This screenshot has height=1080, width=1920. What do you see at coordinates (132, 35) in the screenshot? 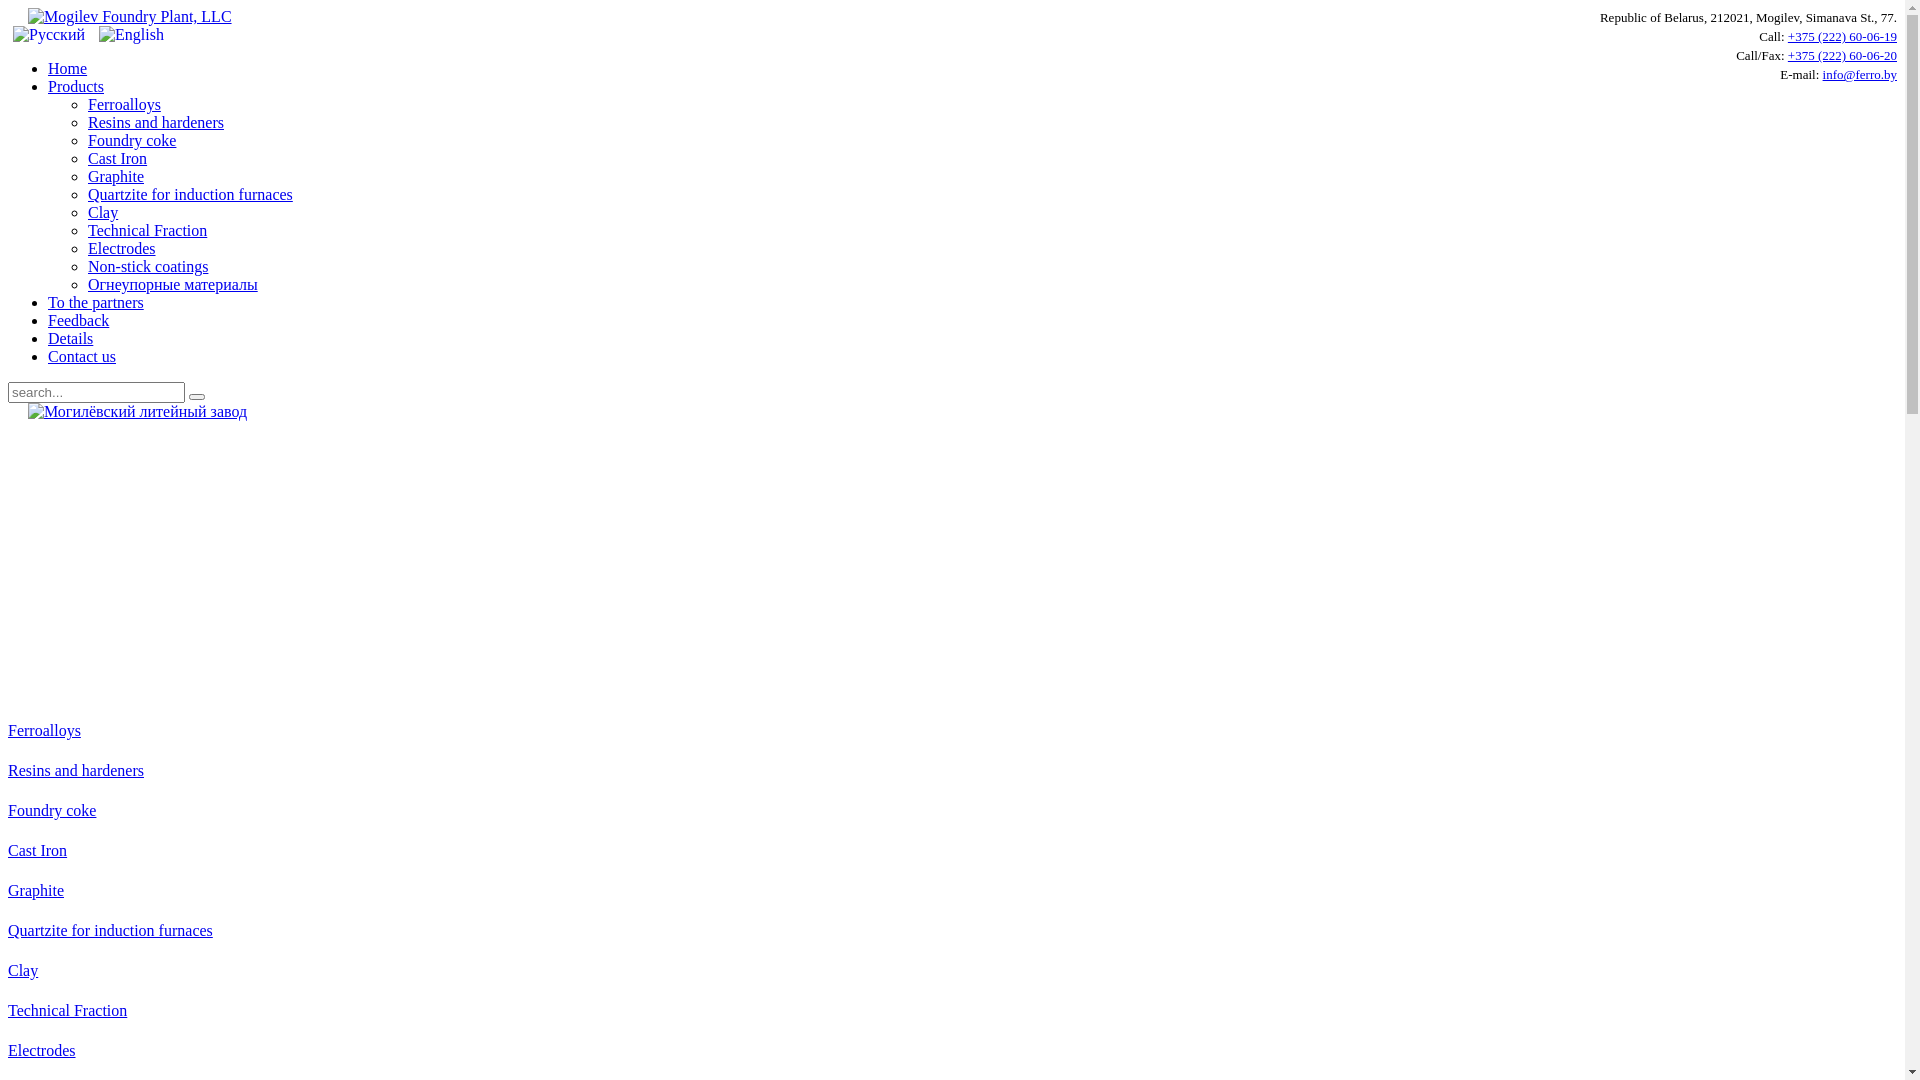
I see `English` at bounding box center [132, 35].